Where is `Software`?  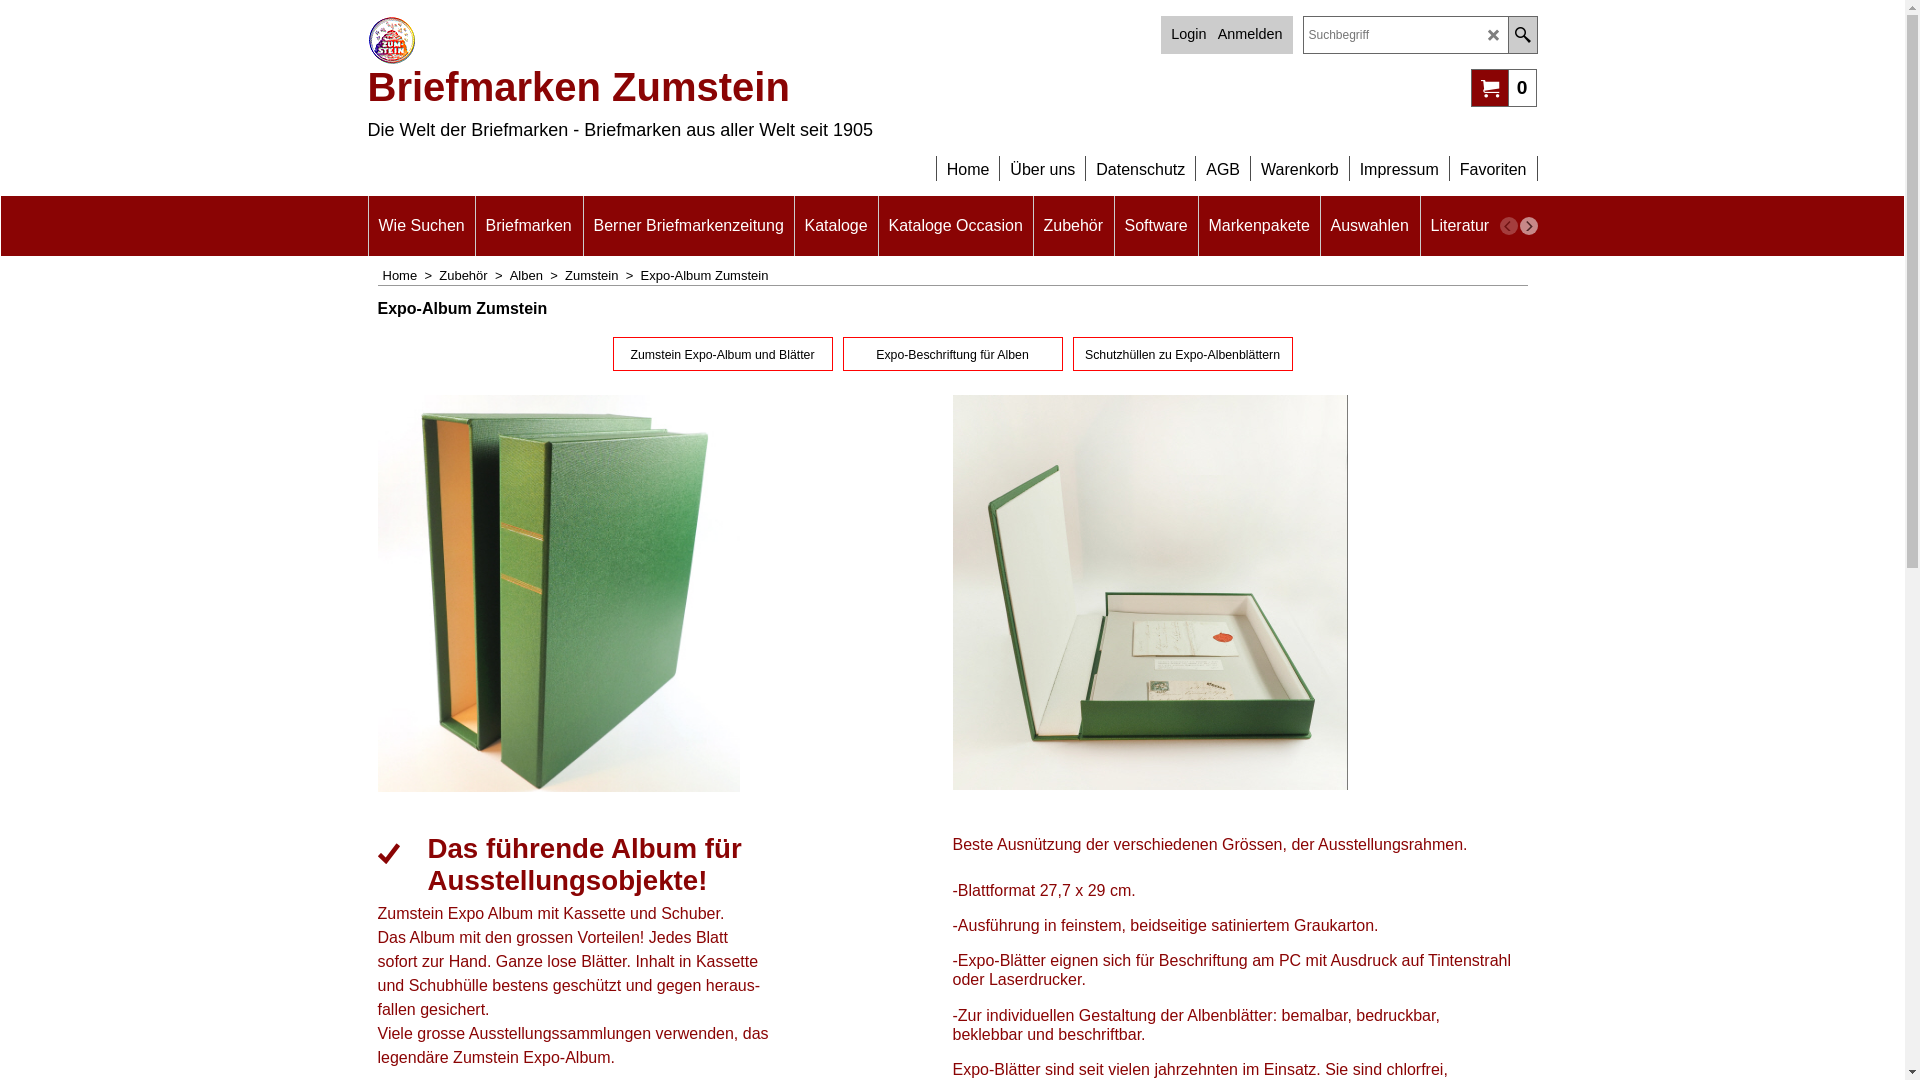
Software is located at coordinates (1156, 226).